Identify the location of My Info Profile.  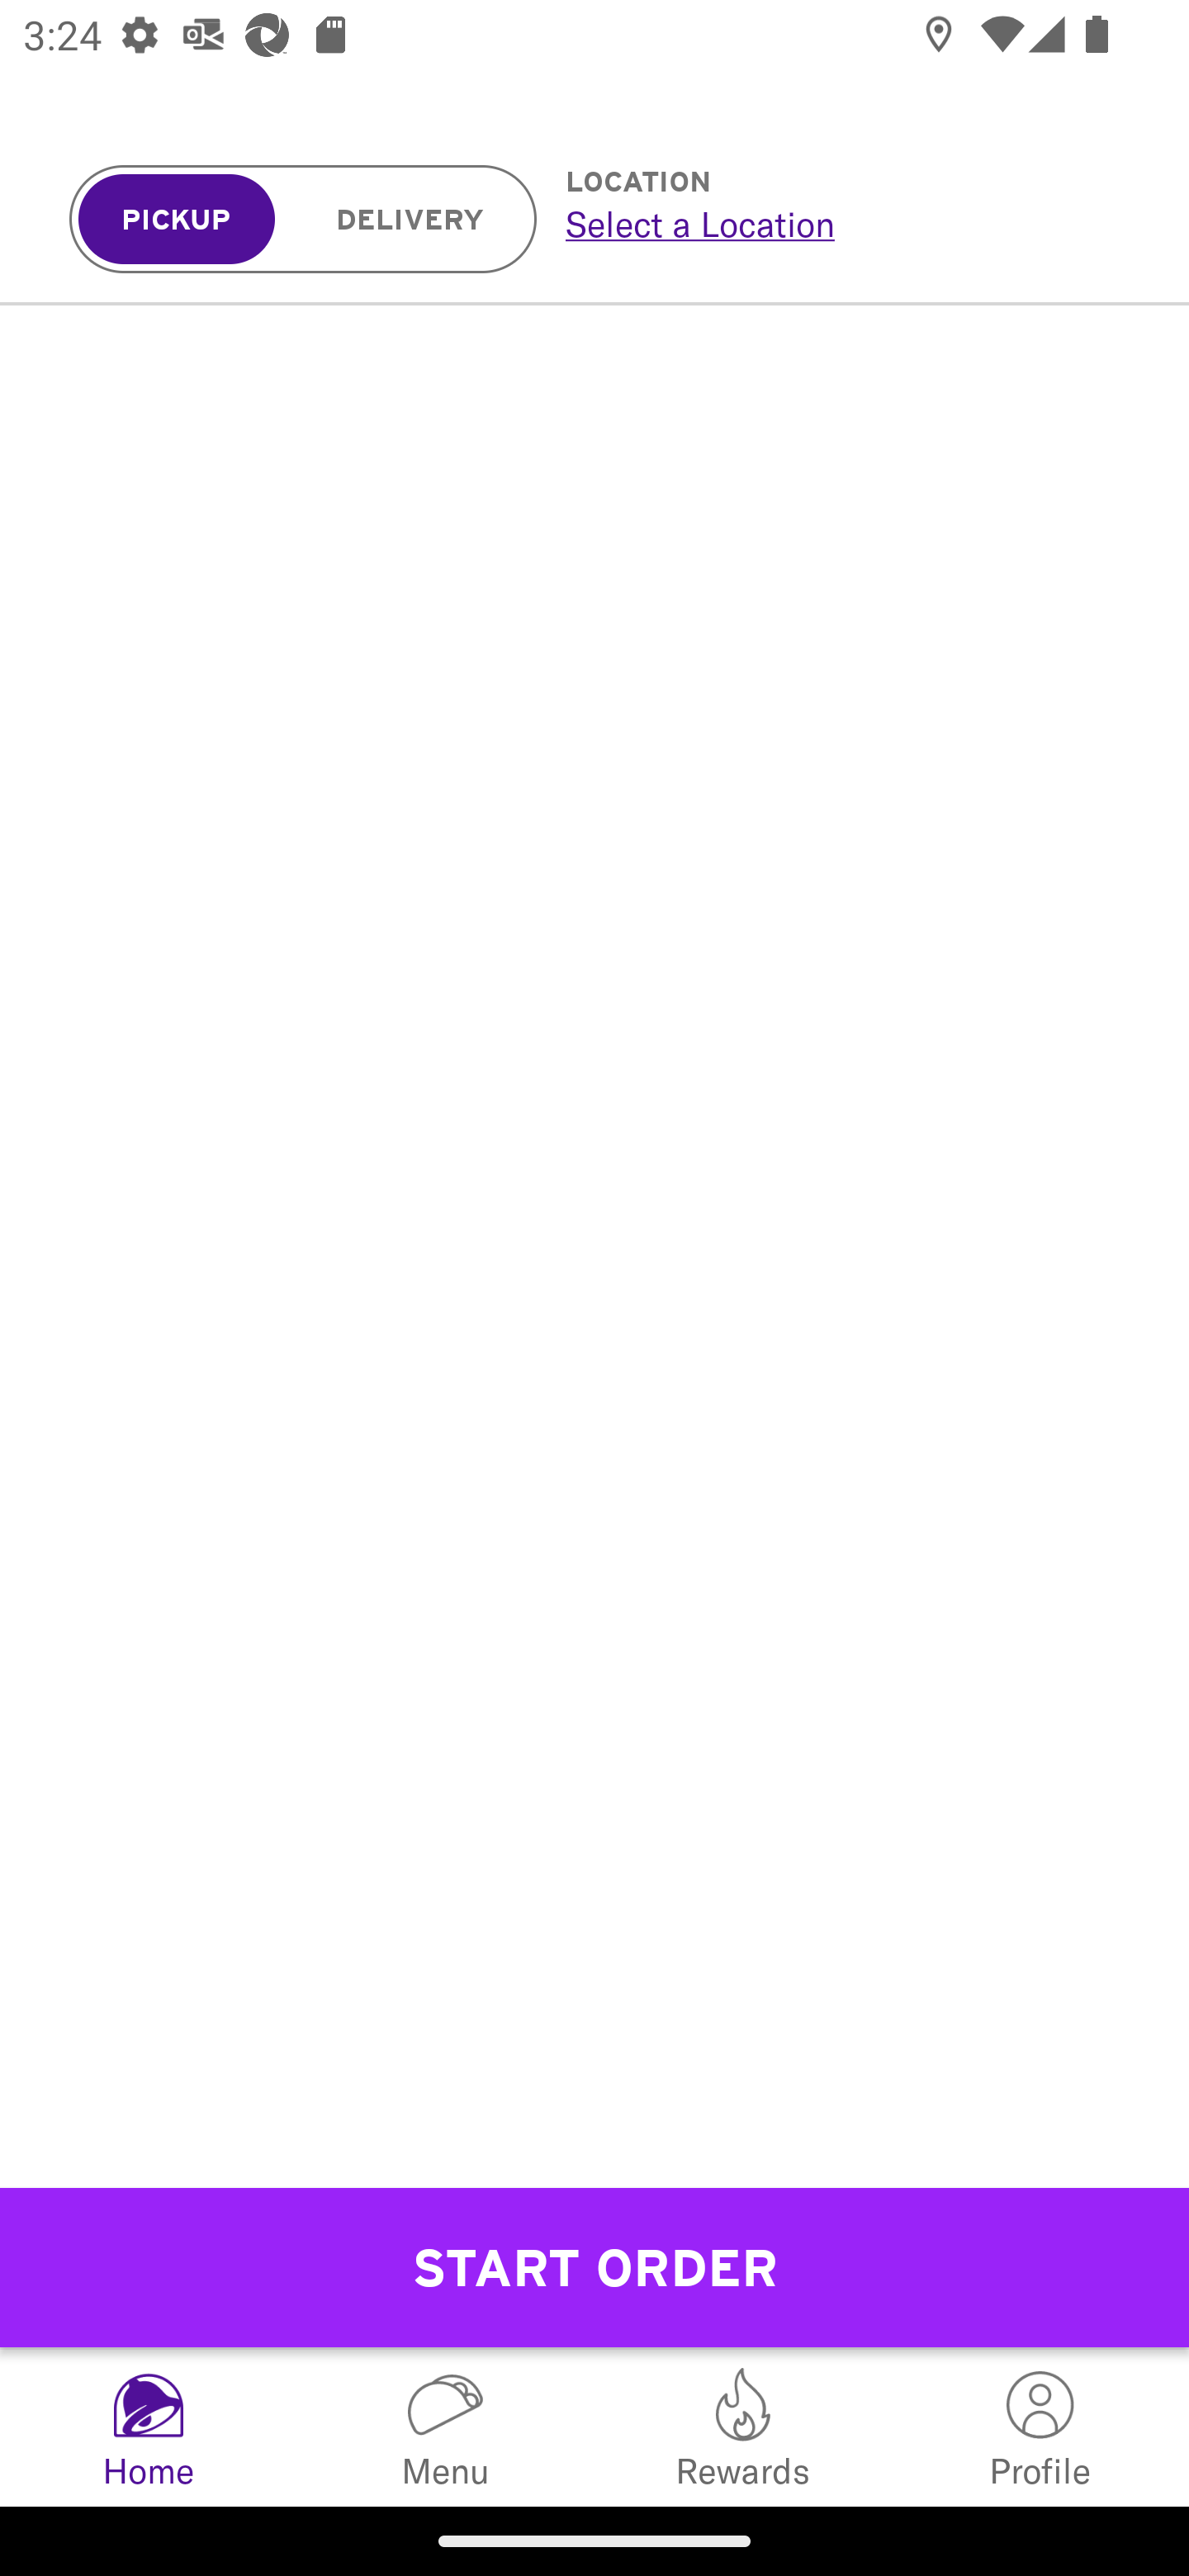
(1040, 2426).